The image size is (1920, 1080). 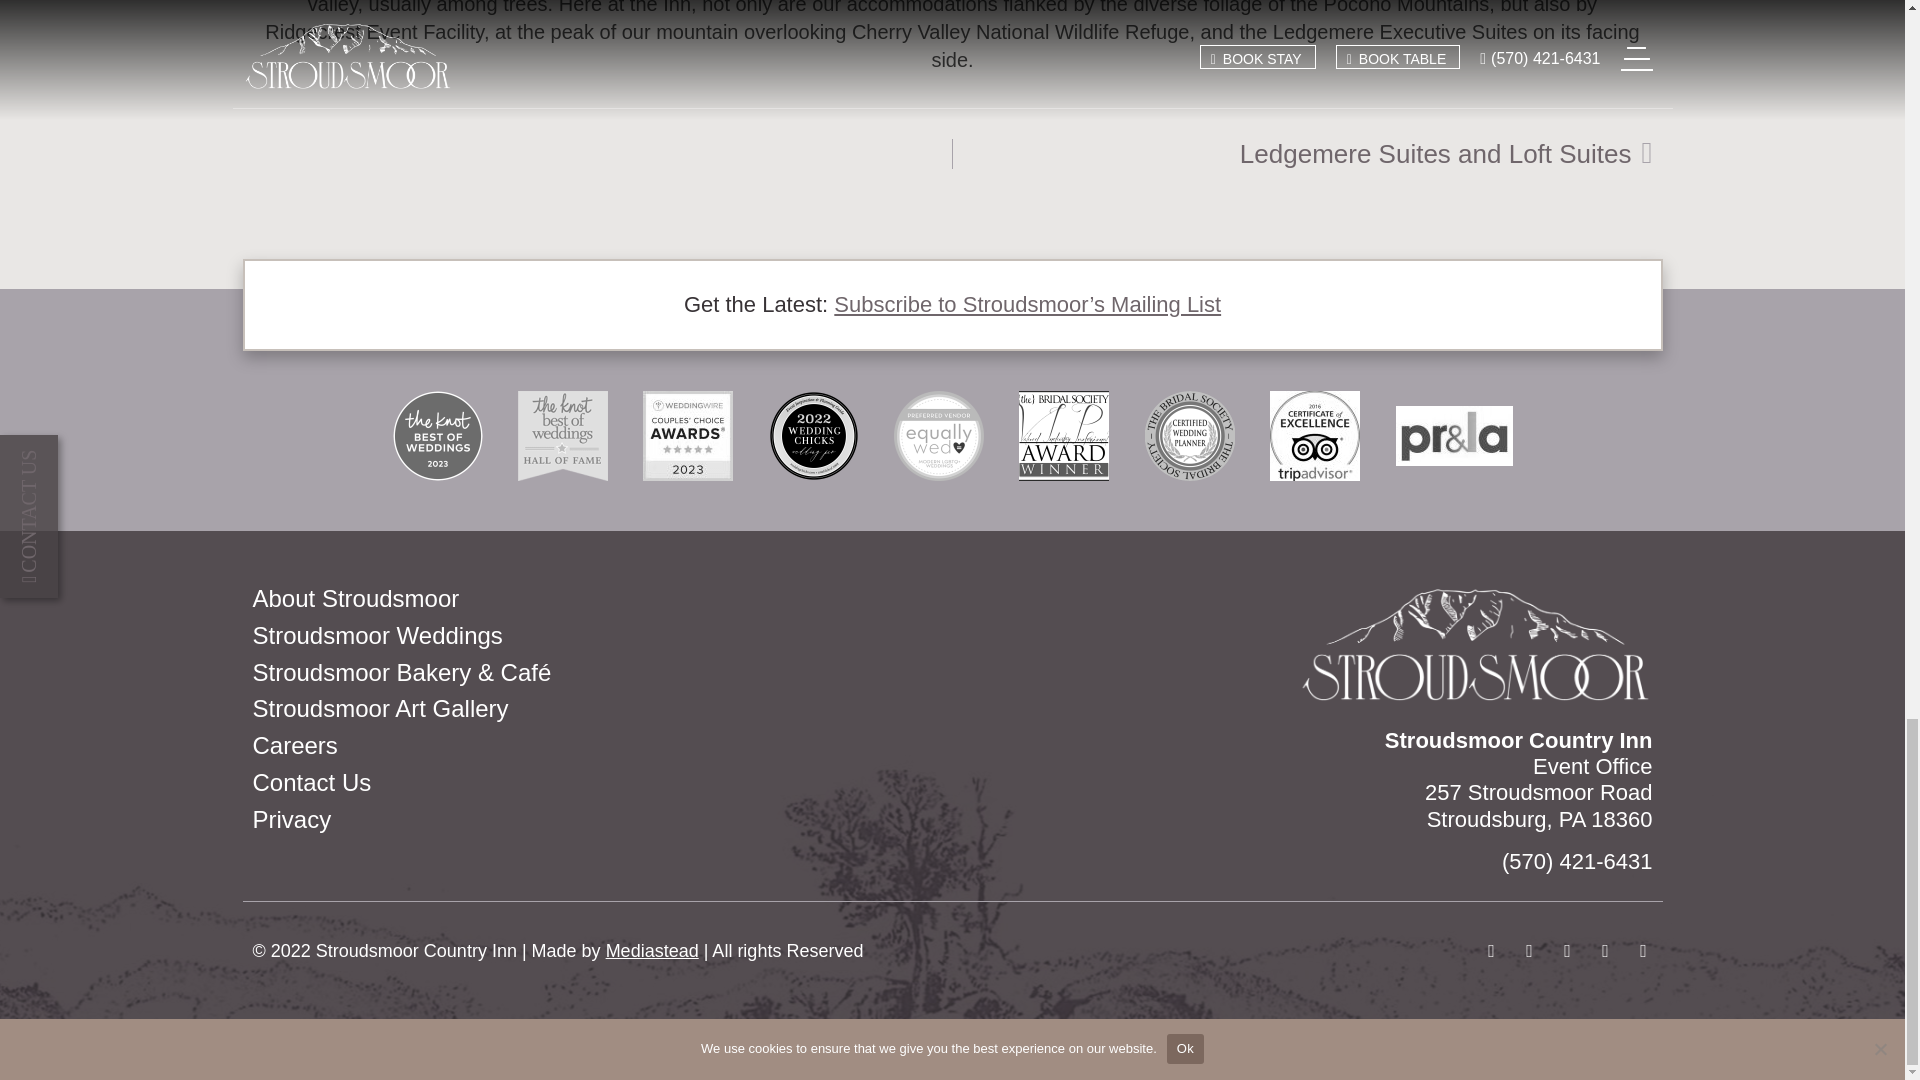 What do you see at coordinates (596, 820) in the screenshot?
I see `Contact Us` at bounding box center [596, 820].